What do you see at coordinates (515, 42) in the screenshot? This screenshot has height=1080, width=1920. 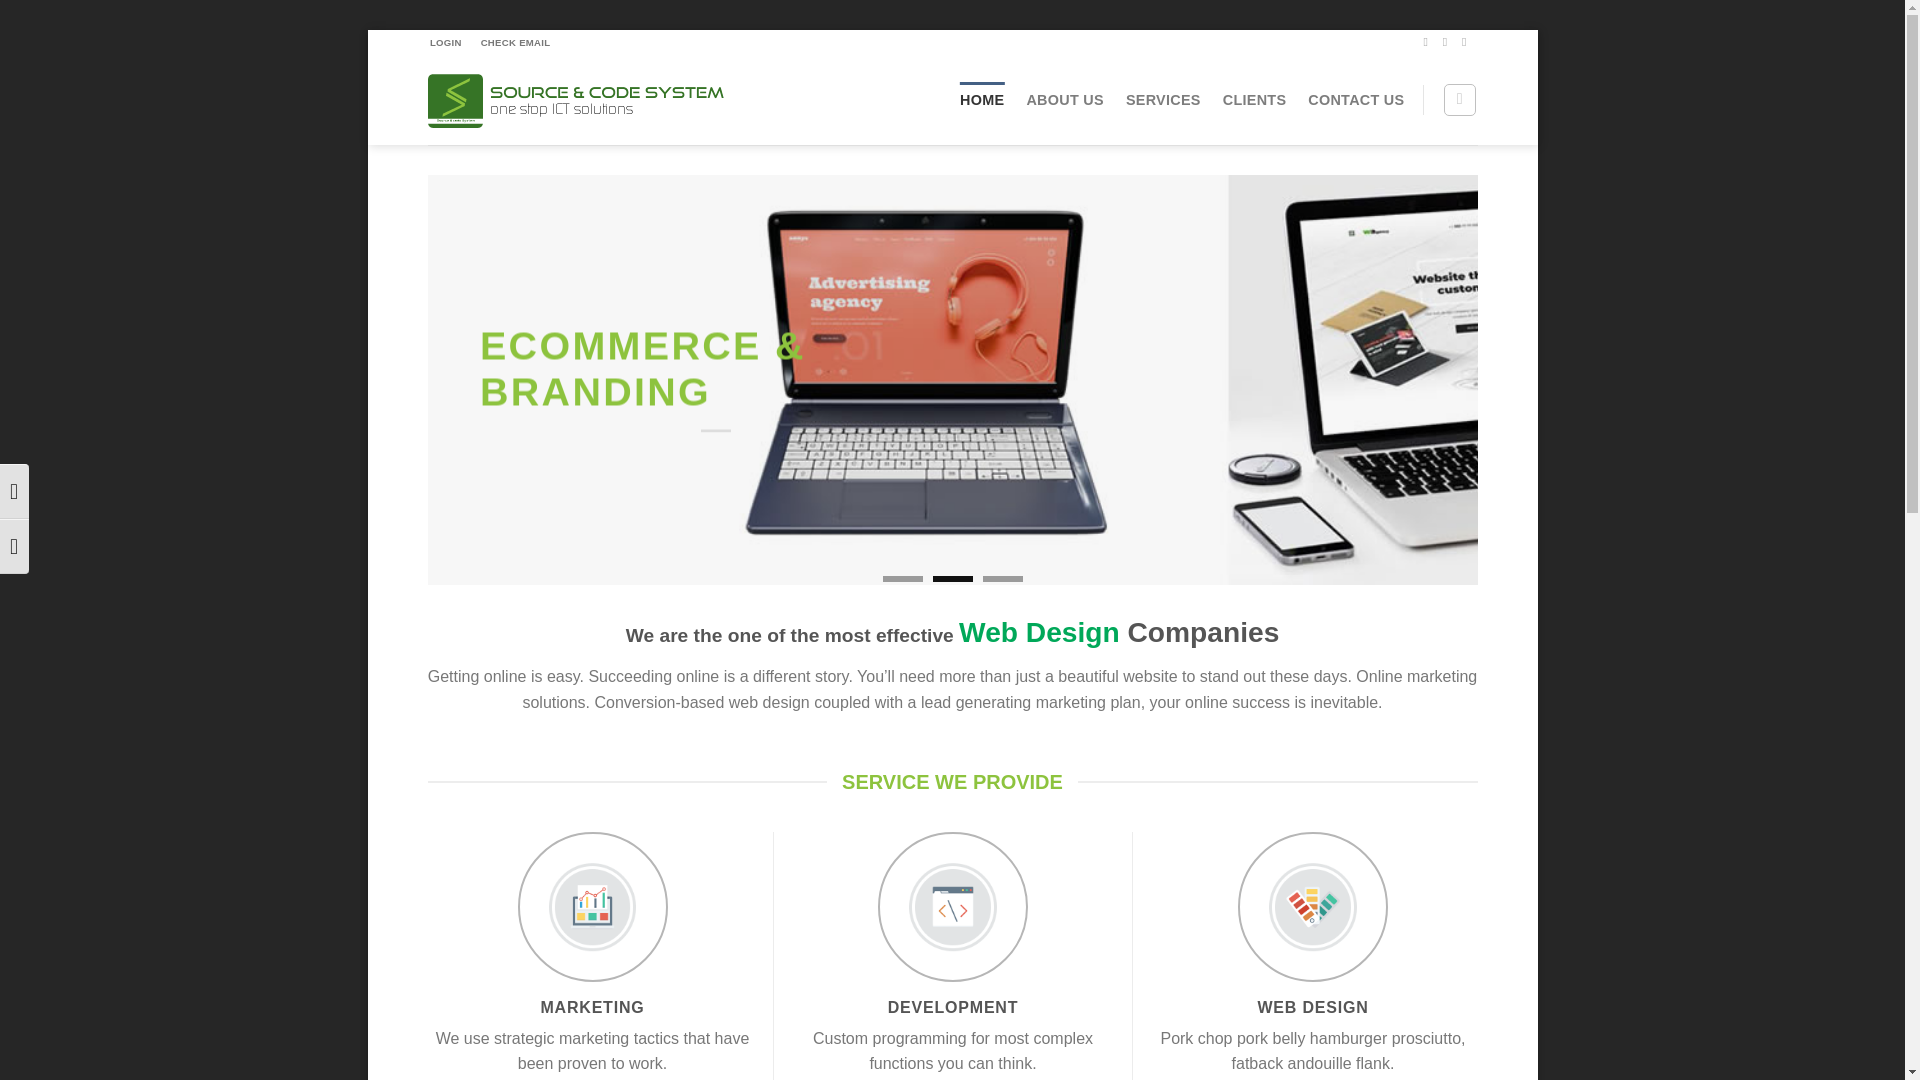 I see `CHECK EMAIL` at bounding box center [515, 42].